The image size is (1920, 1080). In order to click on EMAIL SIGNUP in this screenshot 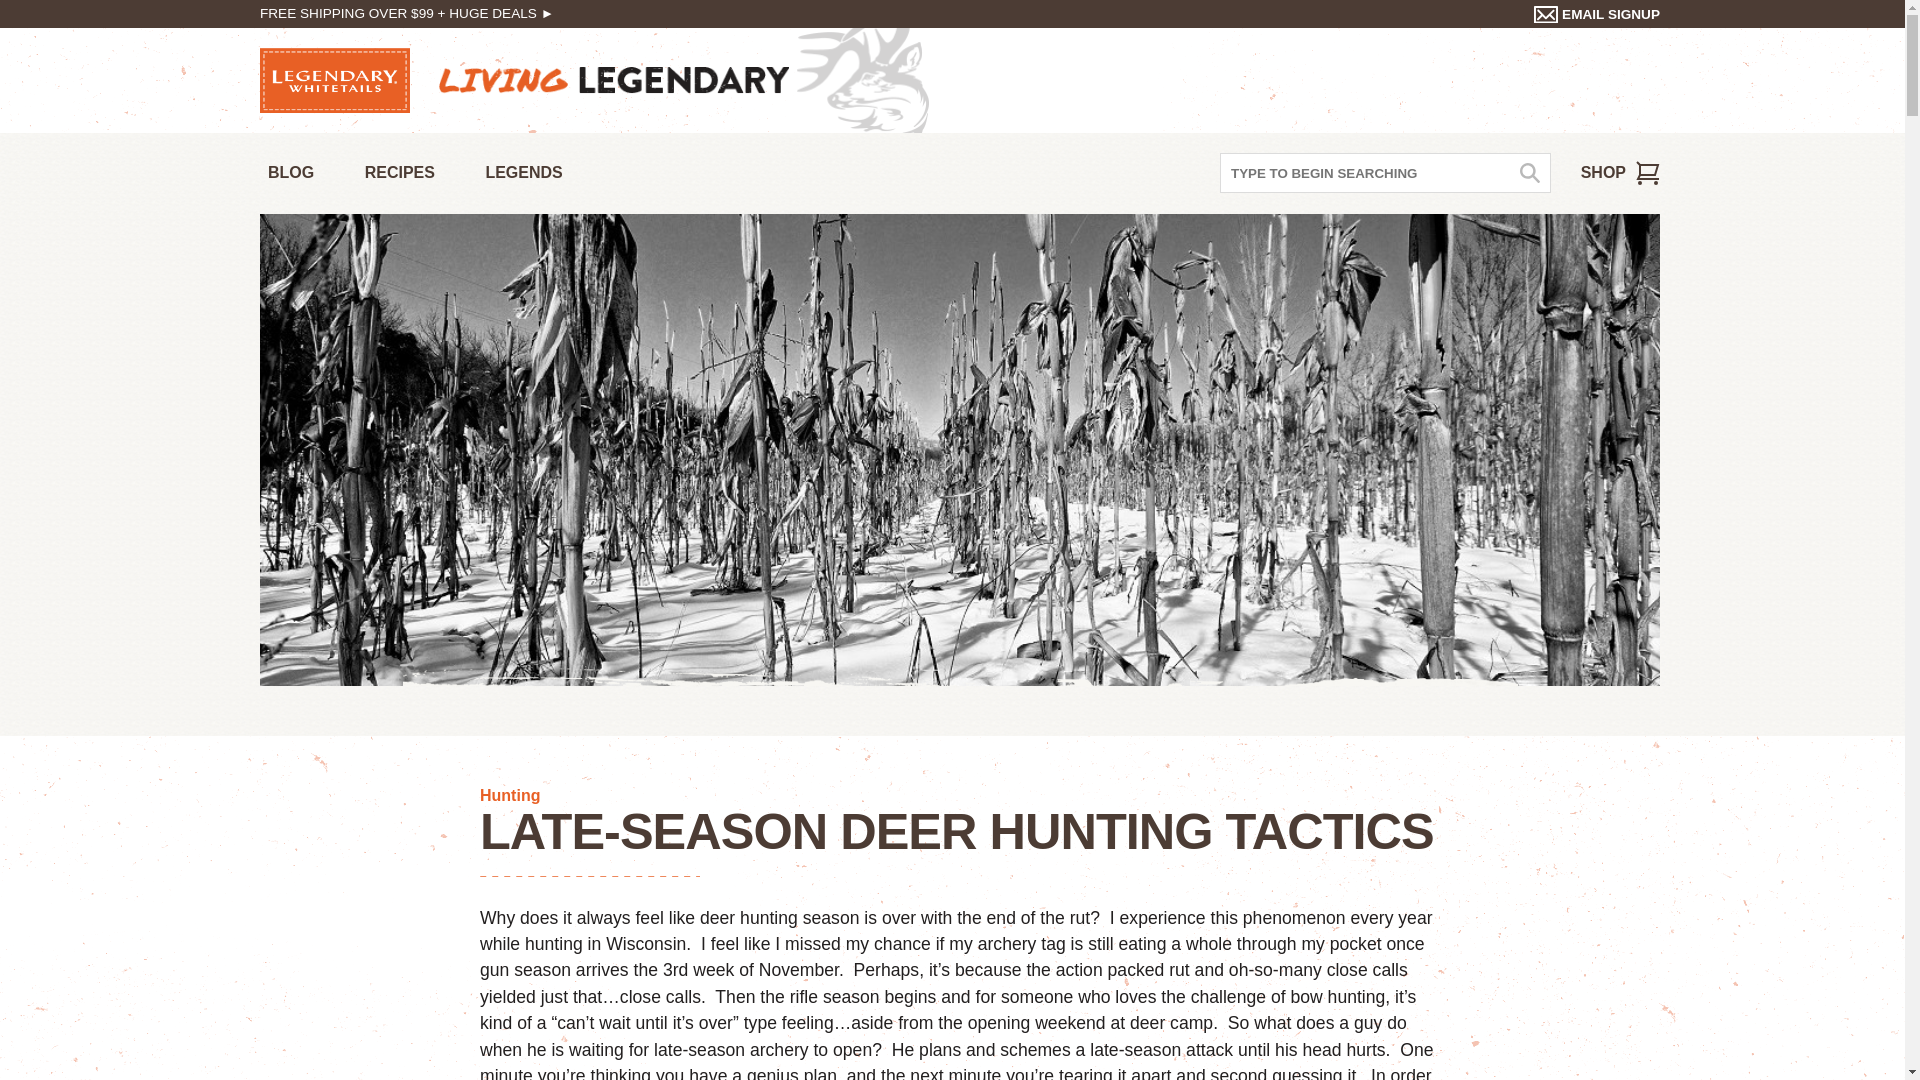, I will do `click(1597, 14)`.